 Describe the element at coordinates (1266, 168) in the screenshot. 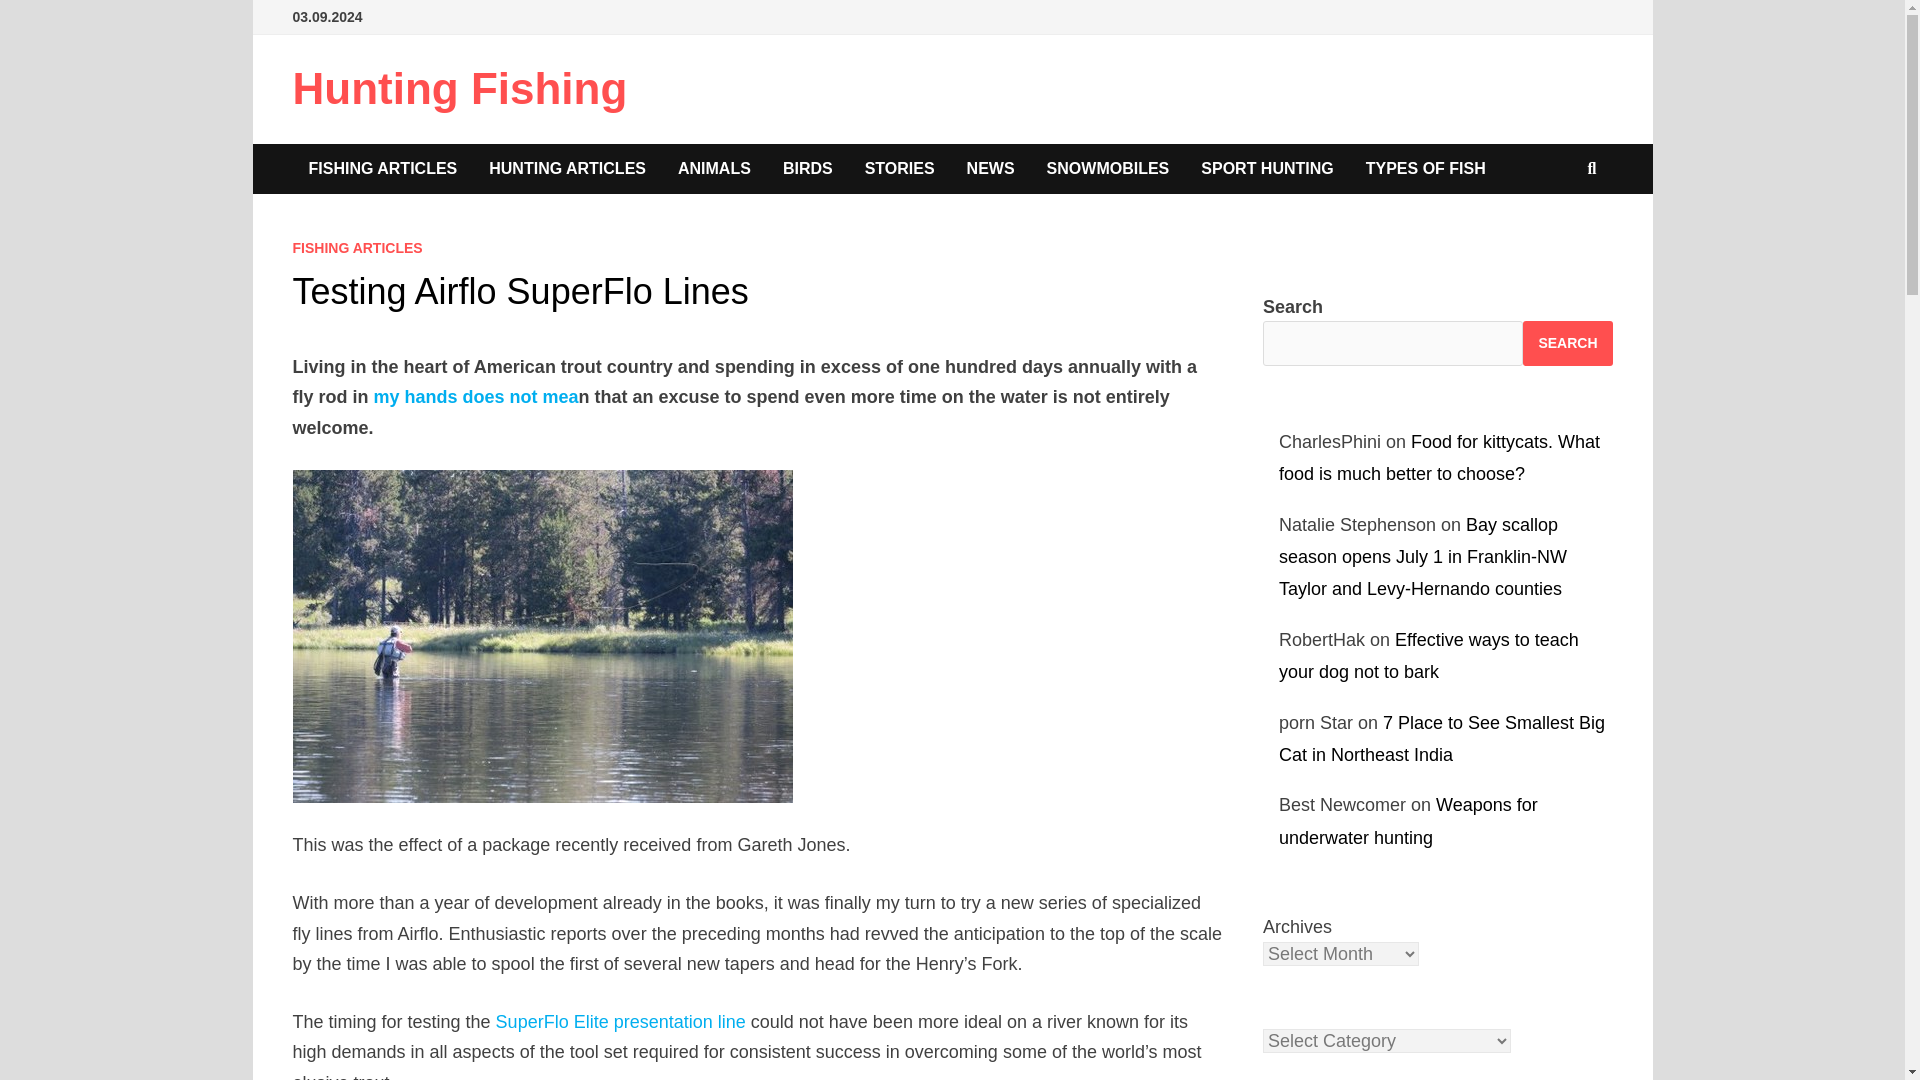

I see `SPORT HUNTING` at that location.